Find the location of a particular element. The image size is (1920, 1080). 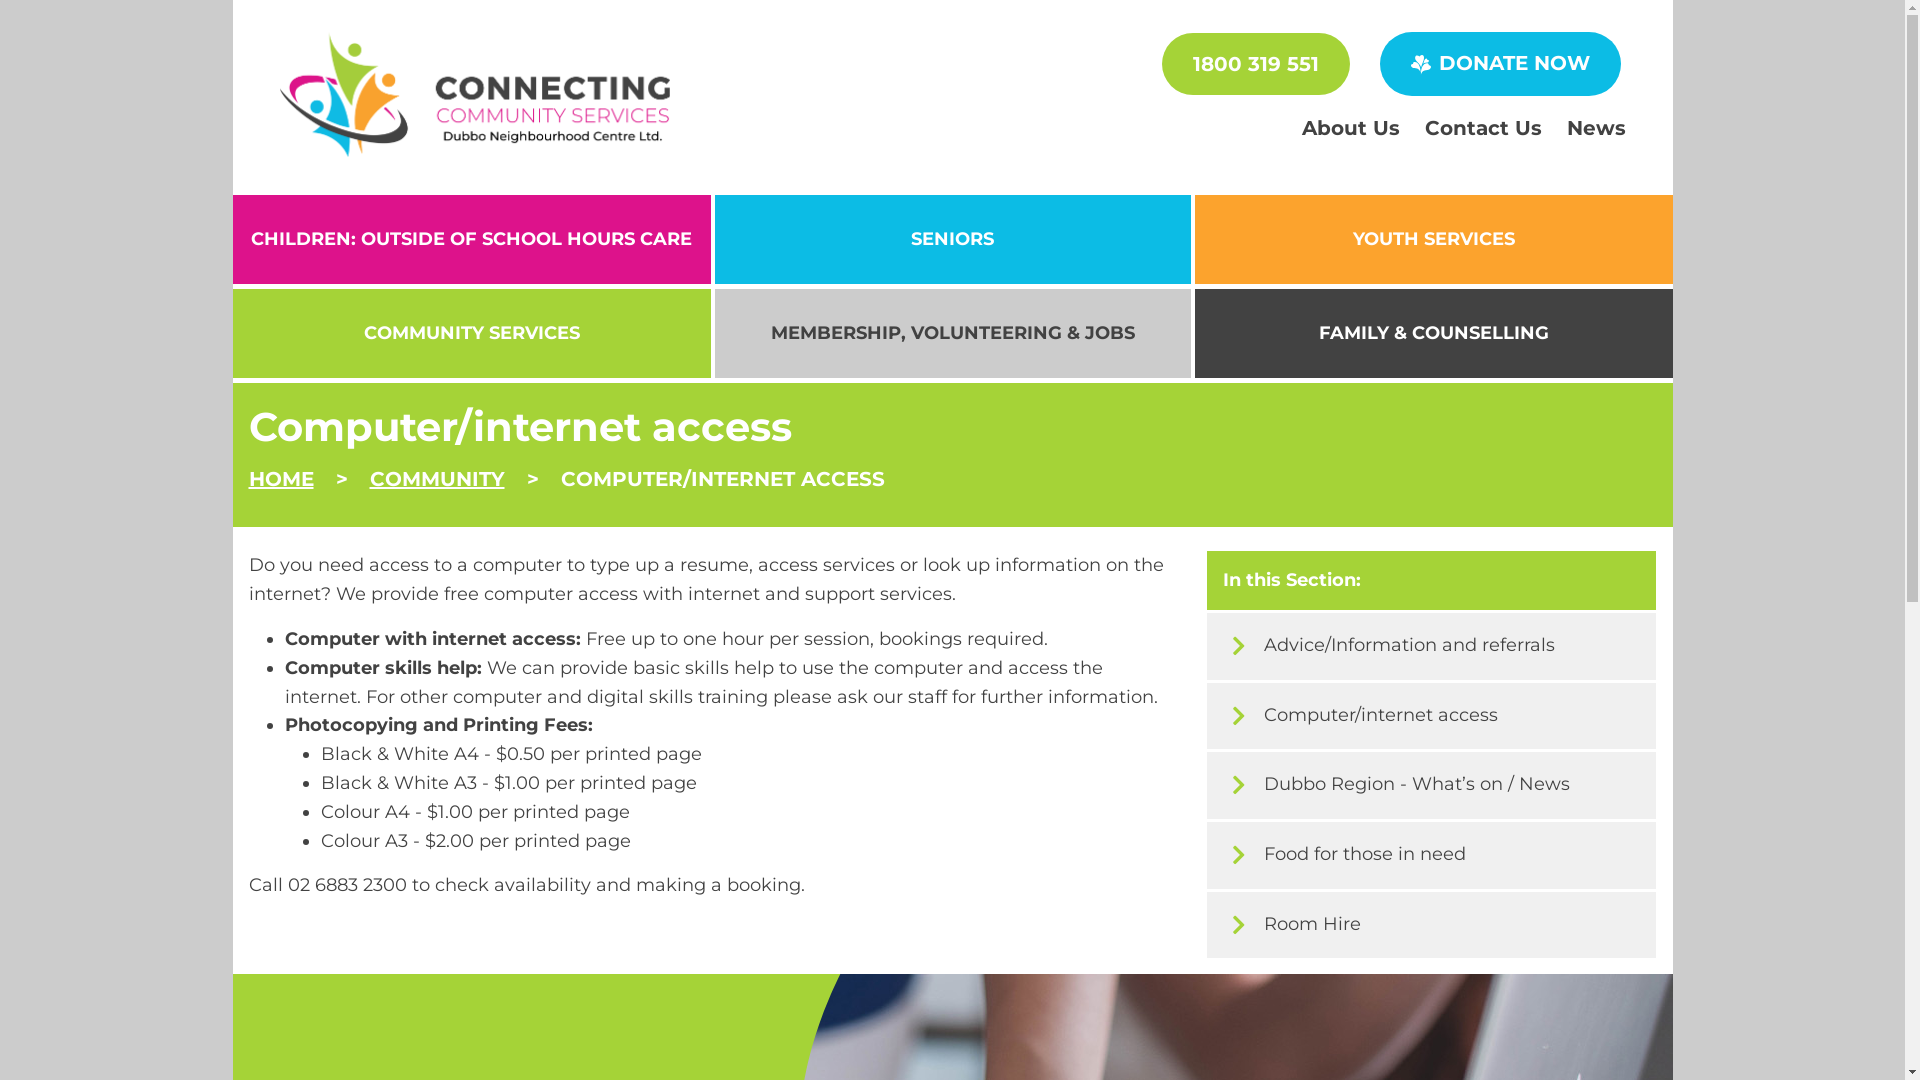

YOUTH SERVICES is located at coordinates (1433, 240).